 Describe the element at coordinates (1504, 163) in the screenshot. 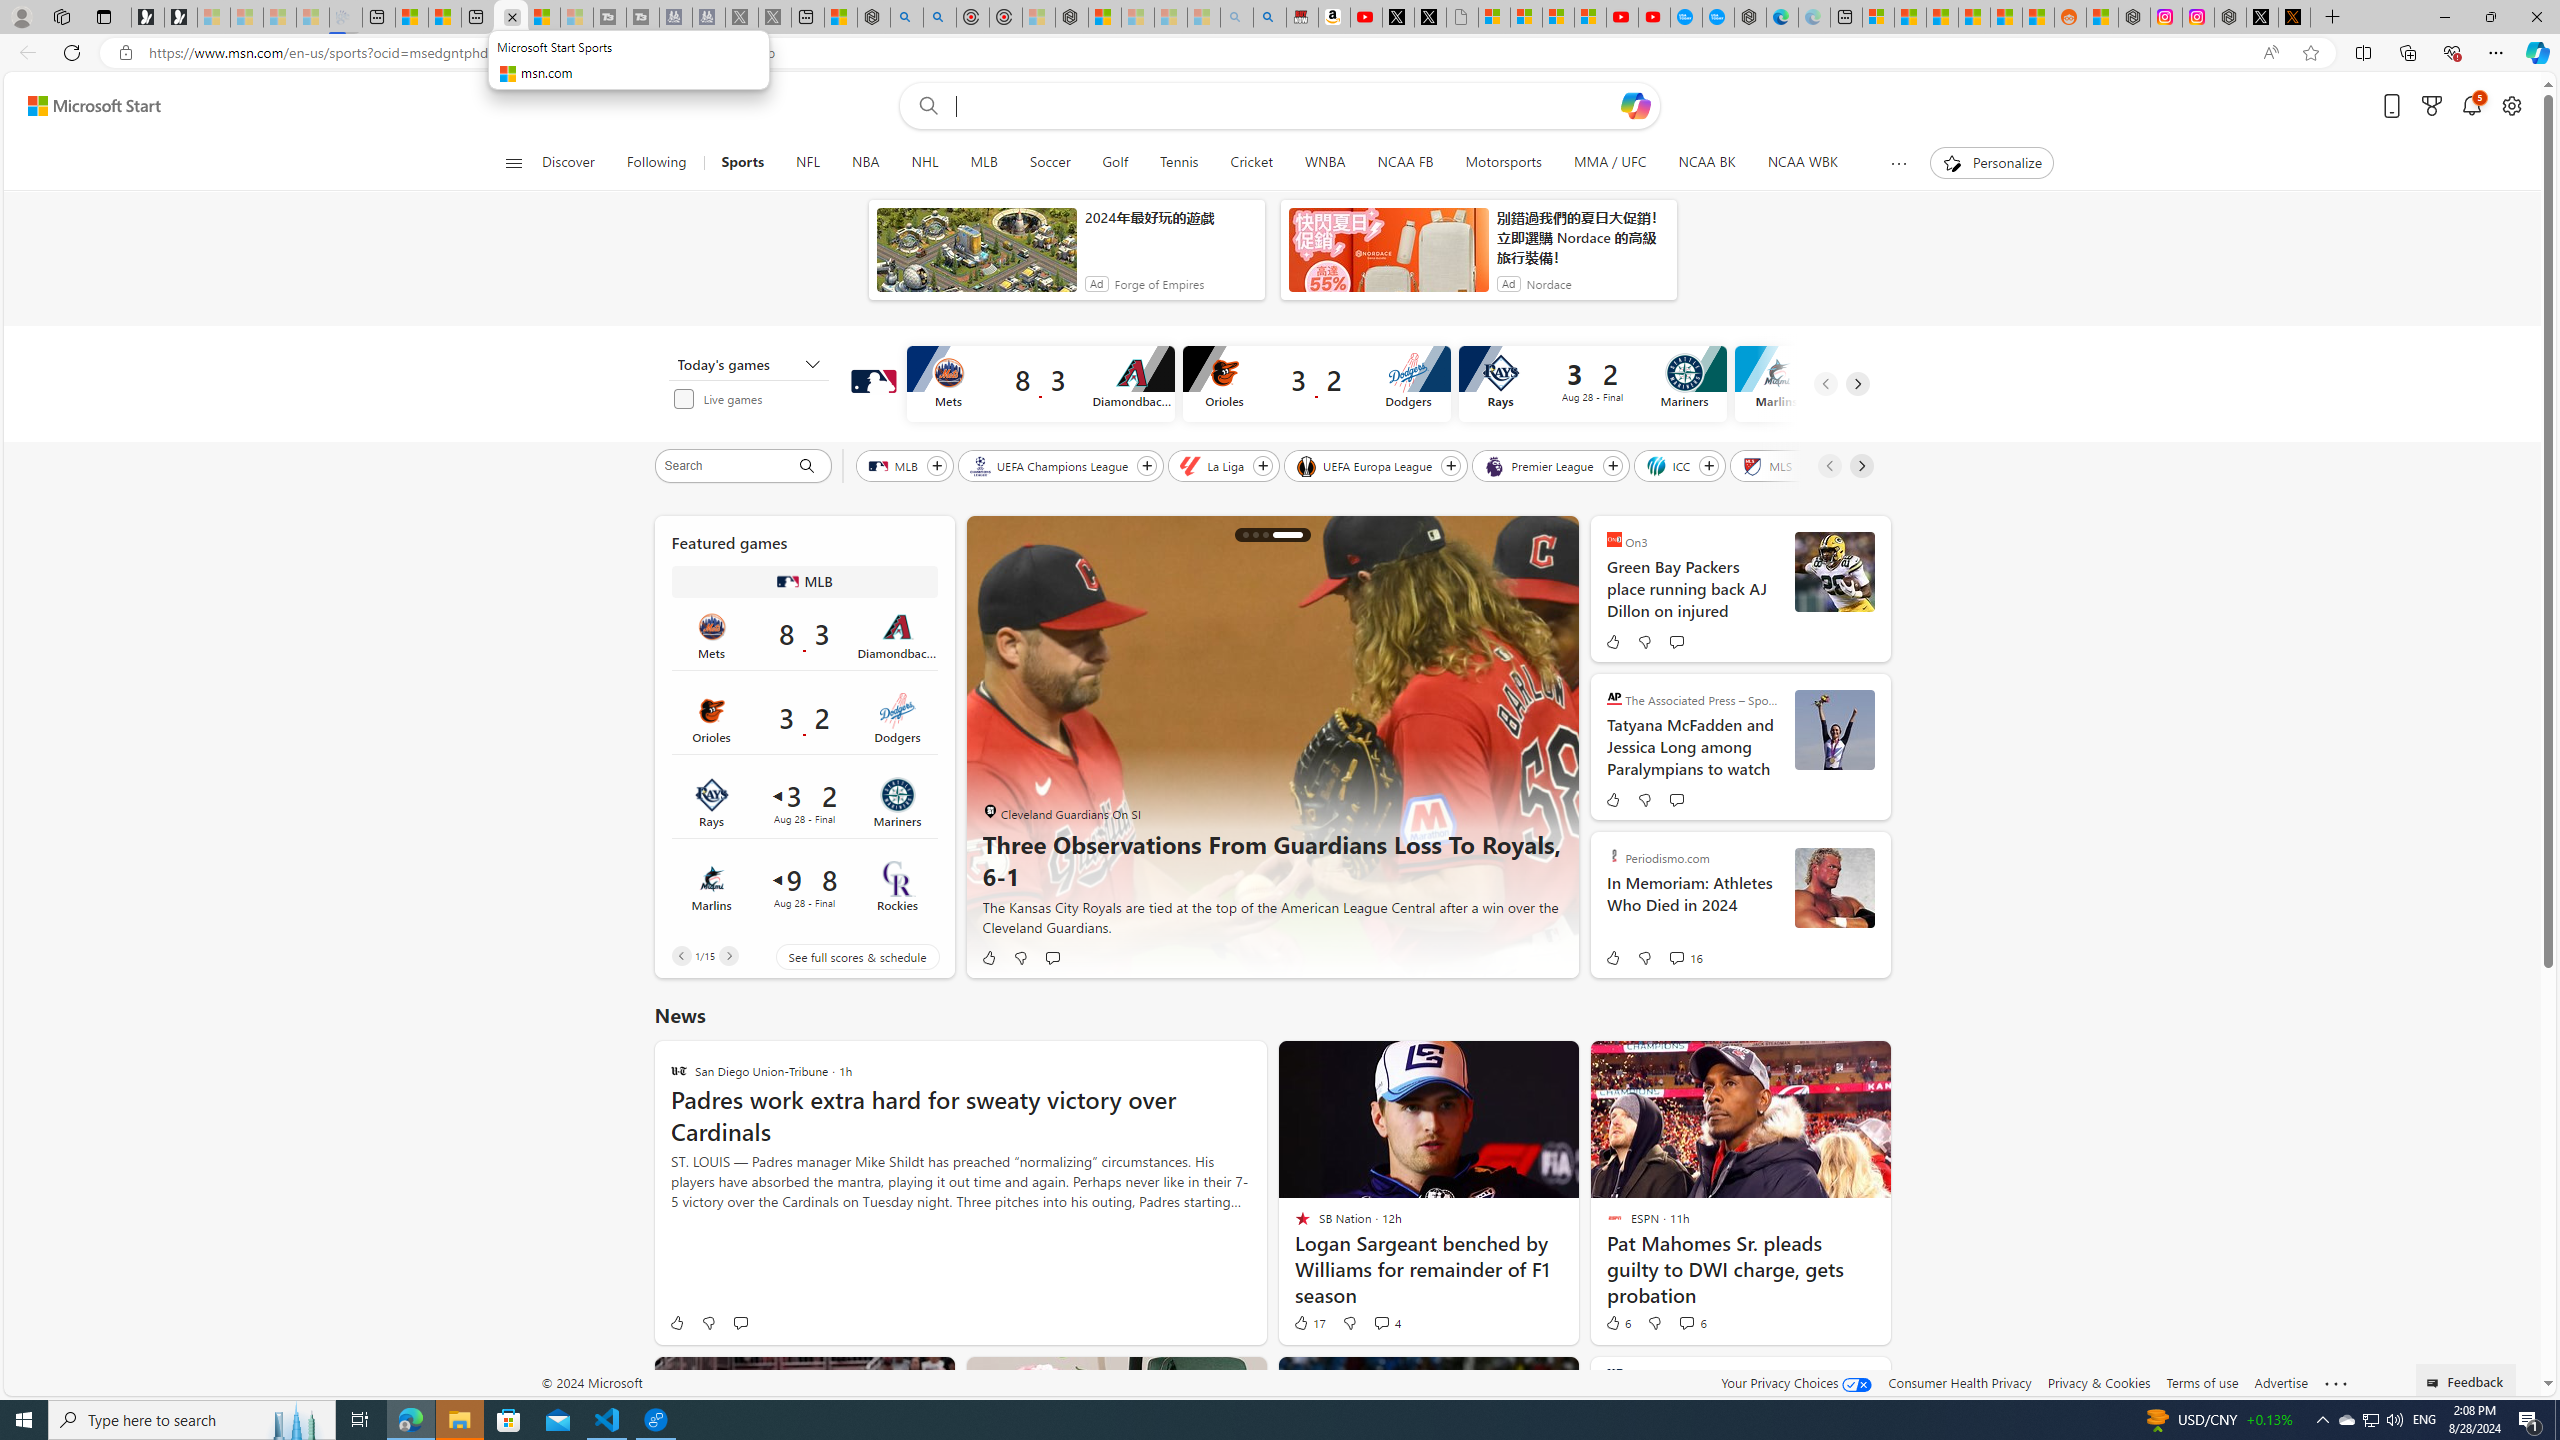

I see `Motorsports` at that location.